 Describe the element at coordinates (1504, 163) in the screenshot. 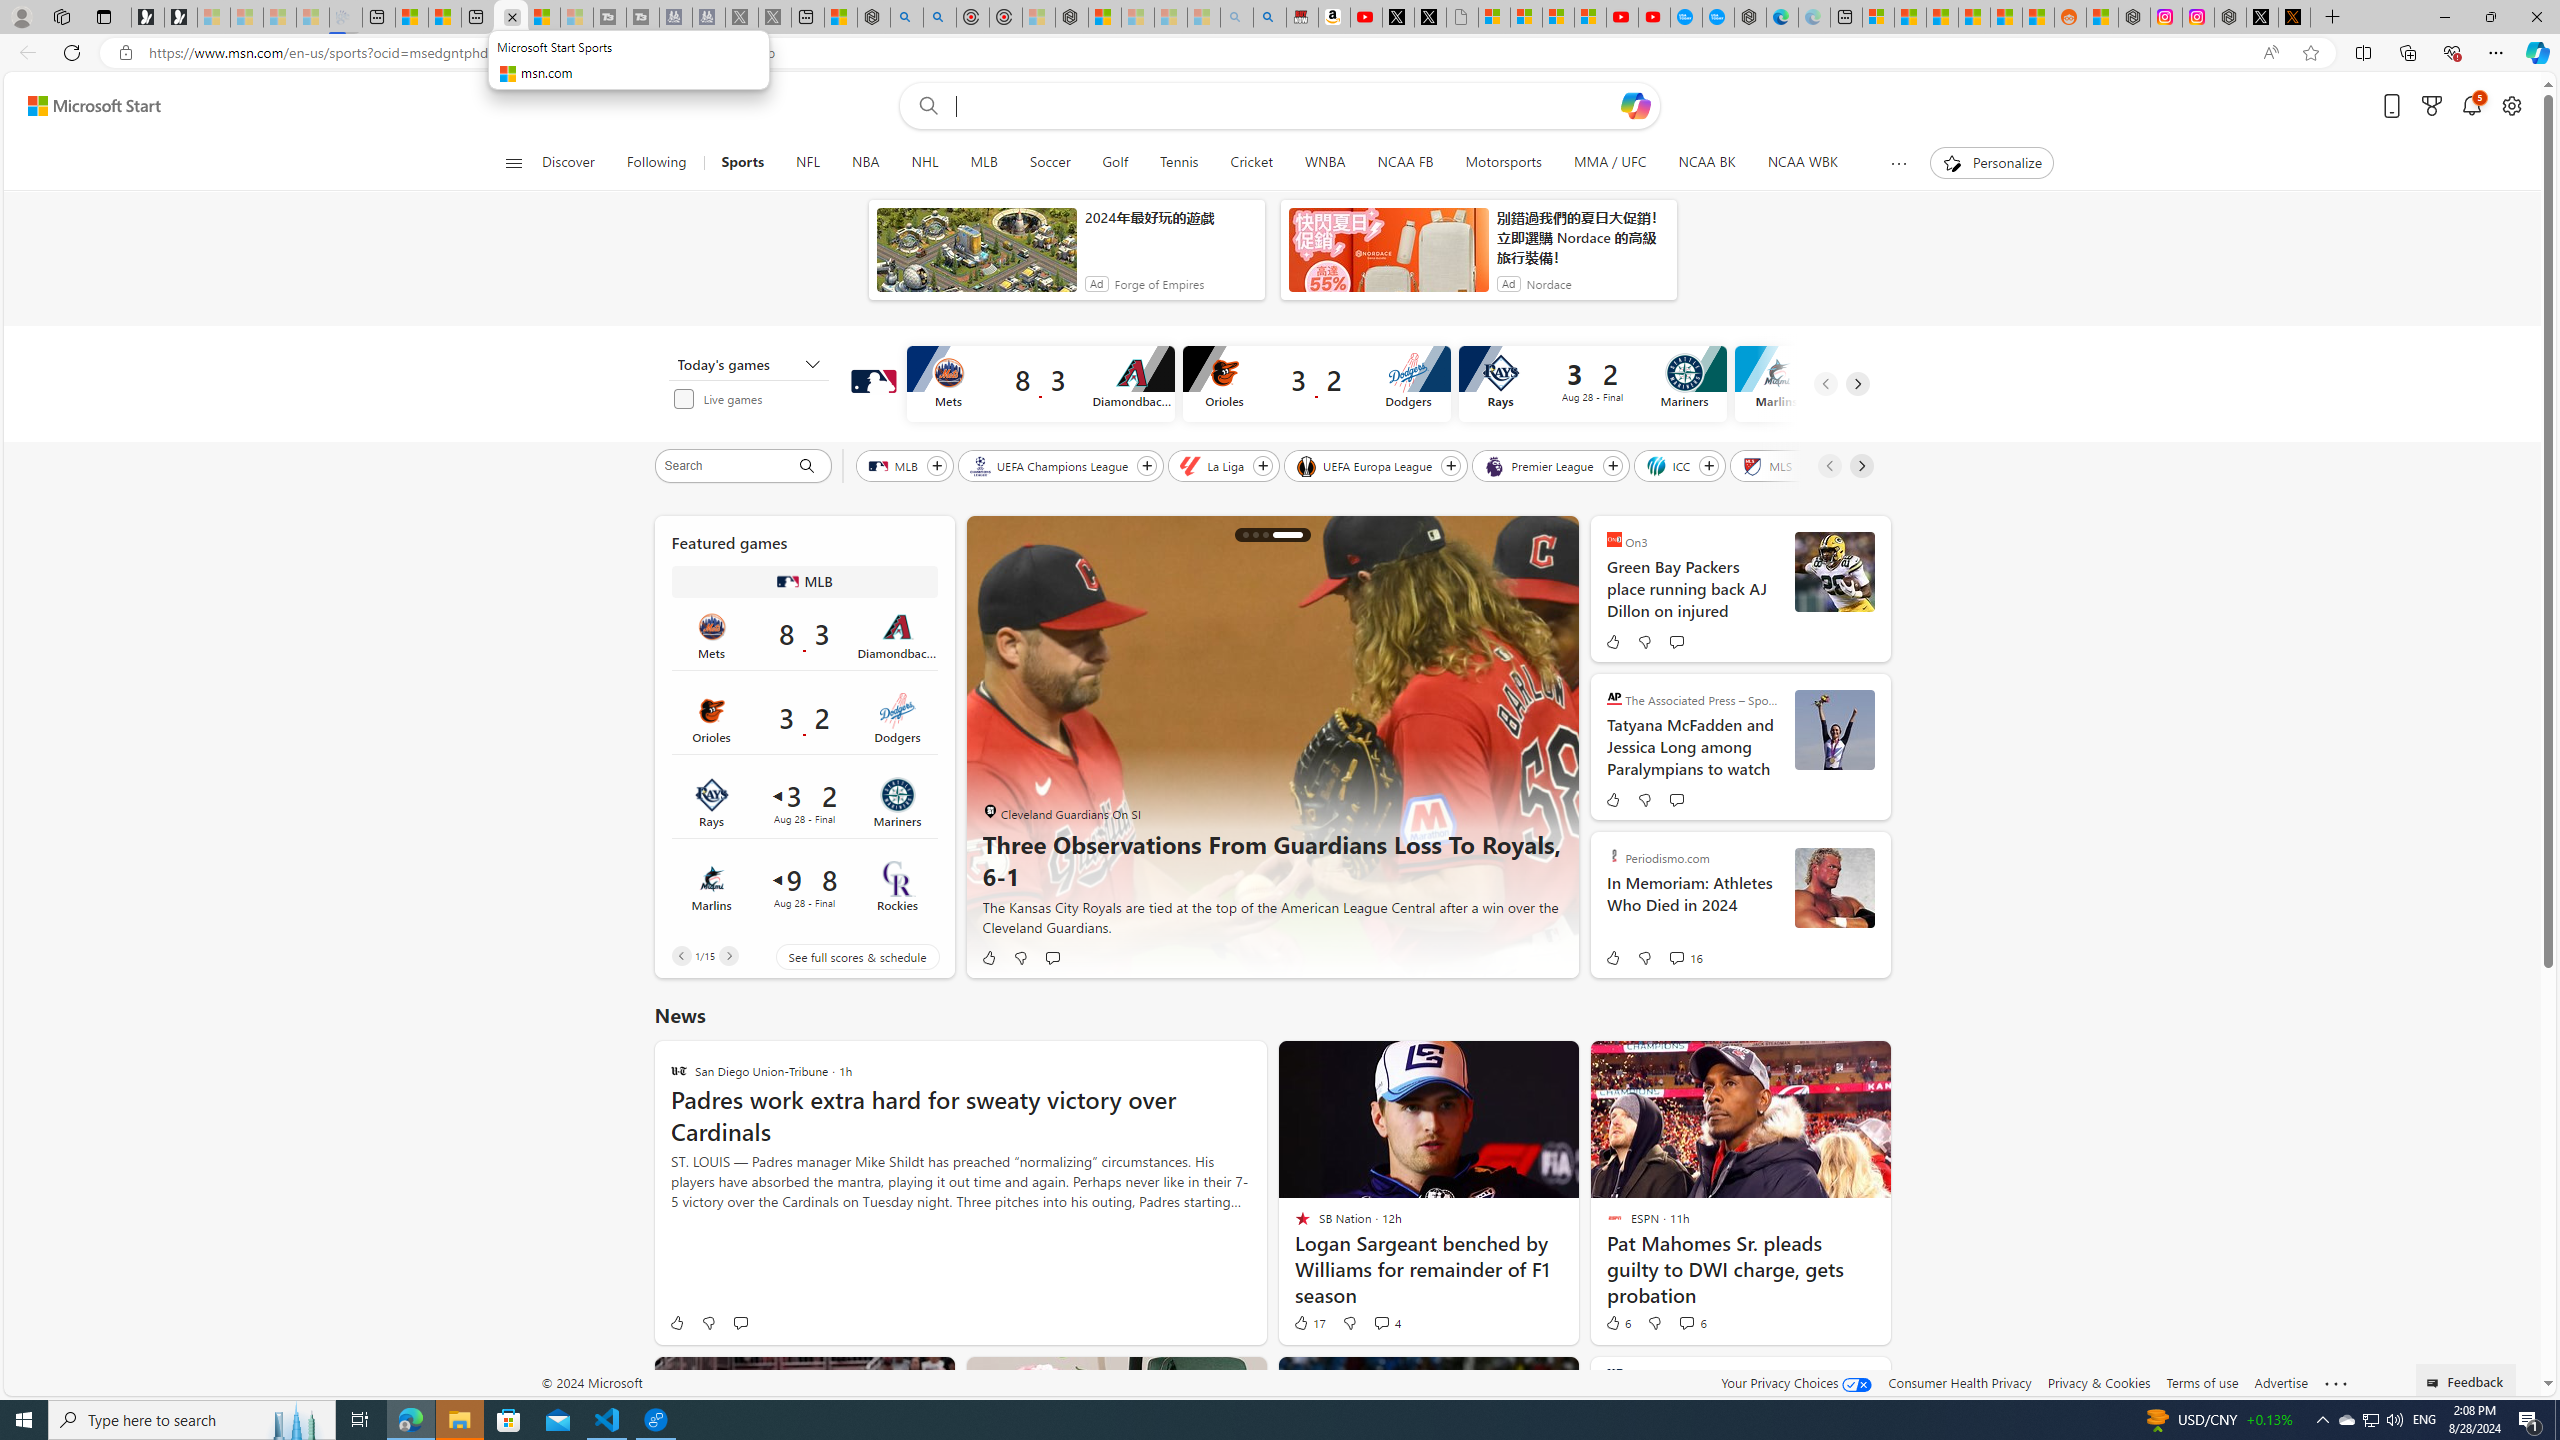

I see `Motorsports` at that location.